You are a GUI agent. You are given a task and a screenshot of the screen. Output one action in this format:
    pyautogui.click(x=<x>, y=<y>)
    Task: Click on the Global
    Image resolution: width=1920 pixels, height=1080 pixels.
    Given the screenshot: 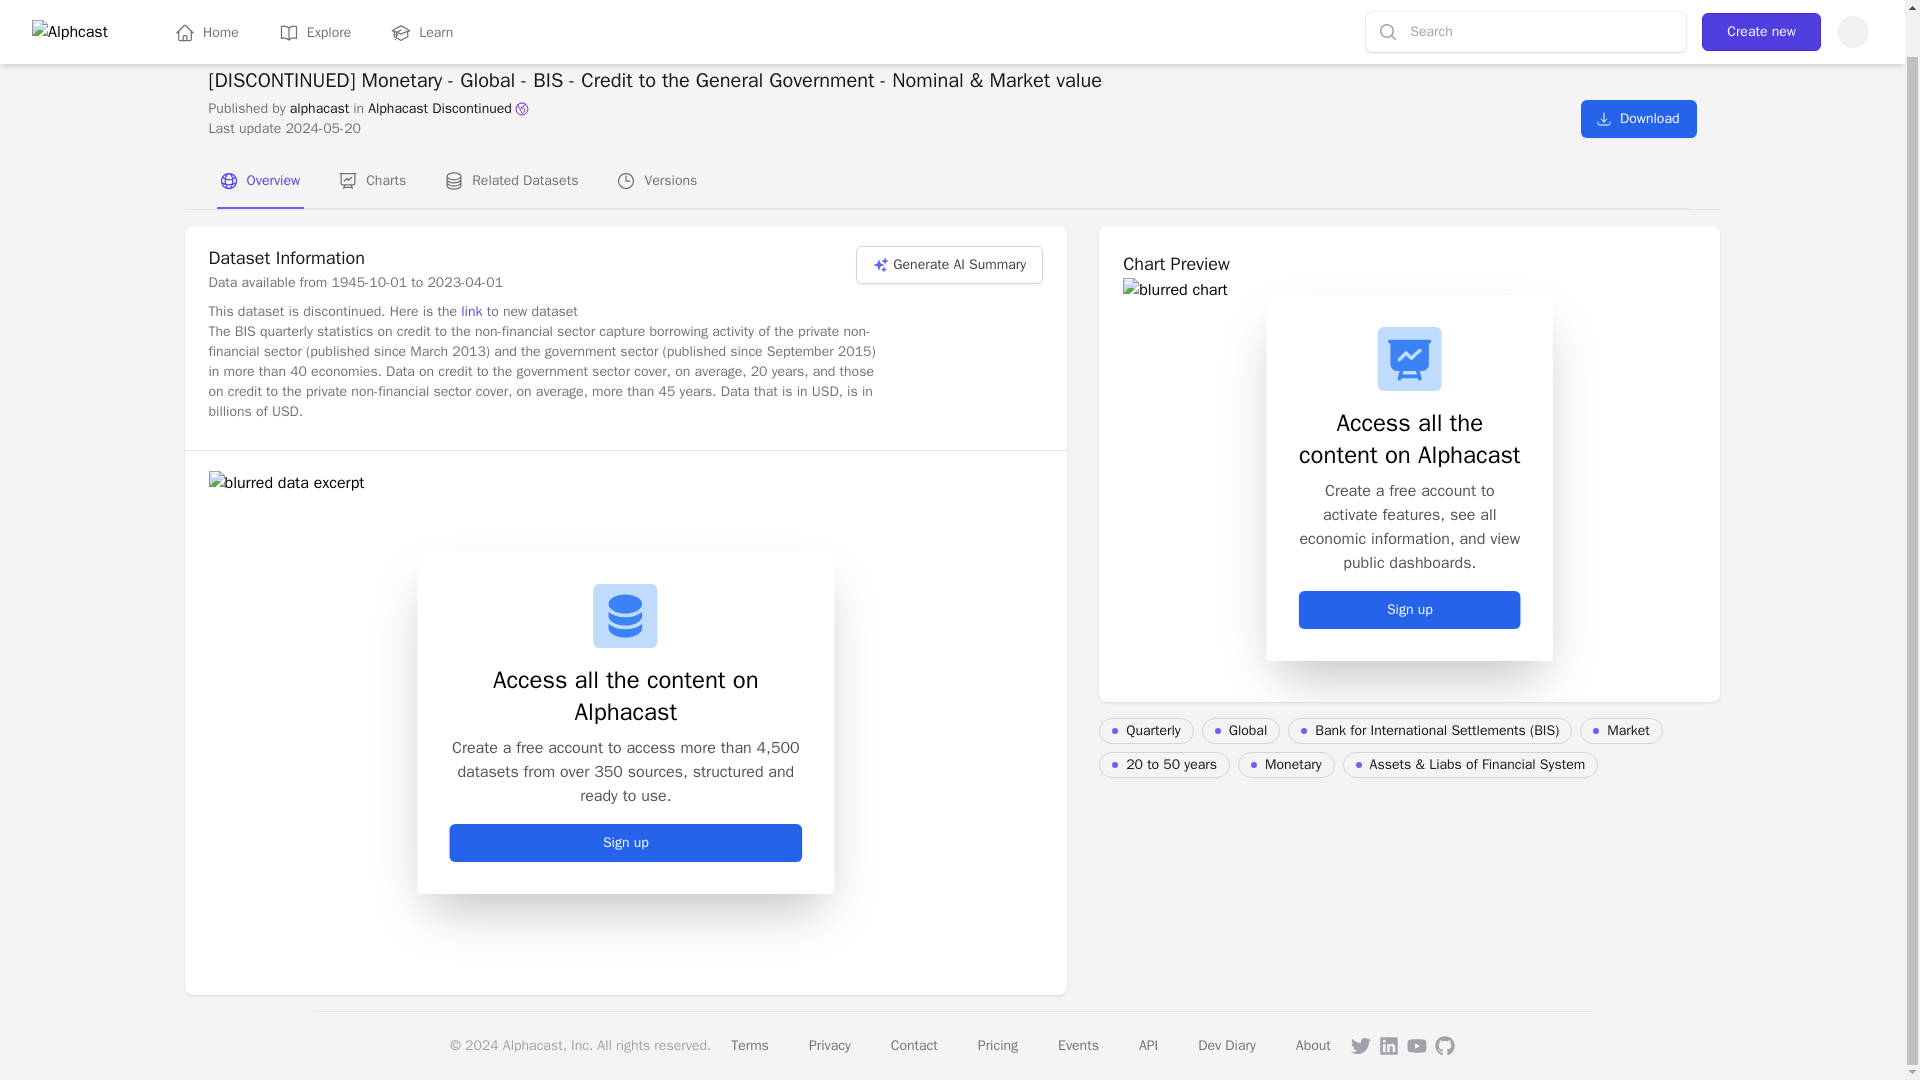 What is the action you would take?
    pyautogui.click(x=1240, y=731)
    